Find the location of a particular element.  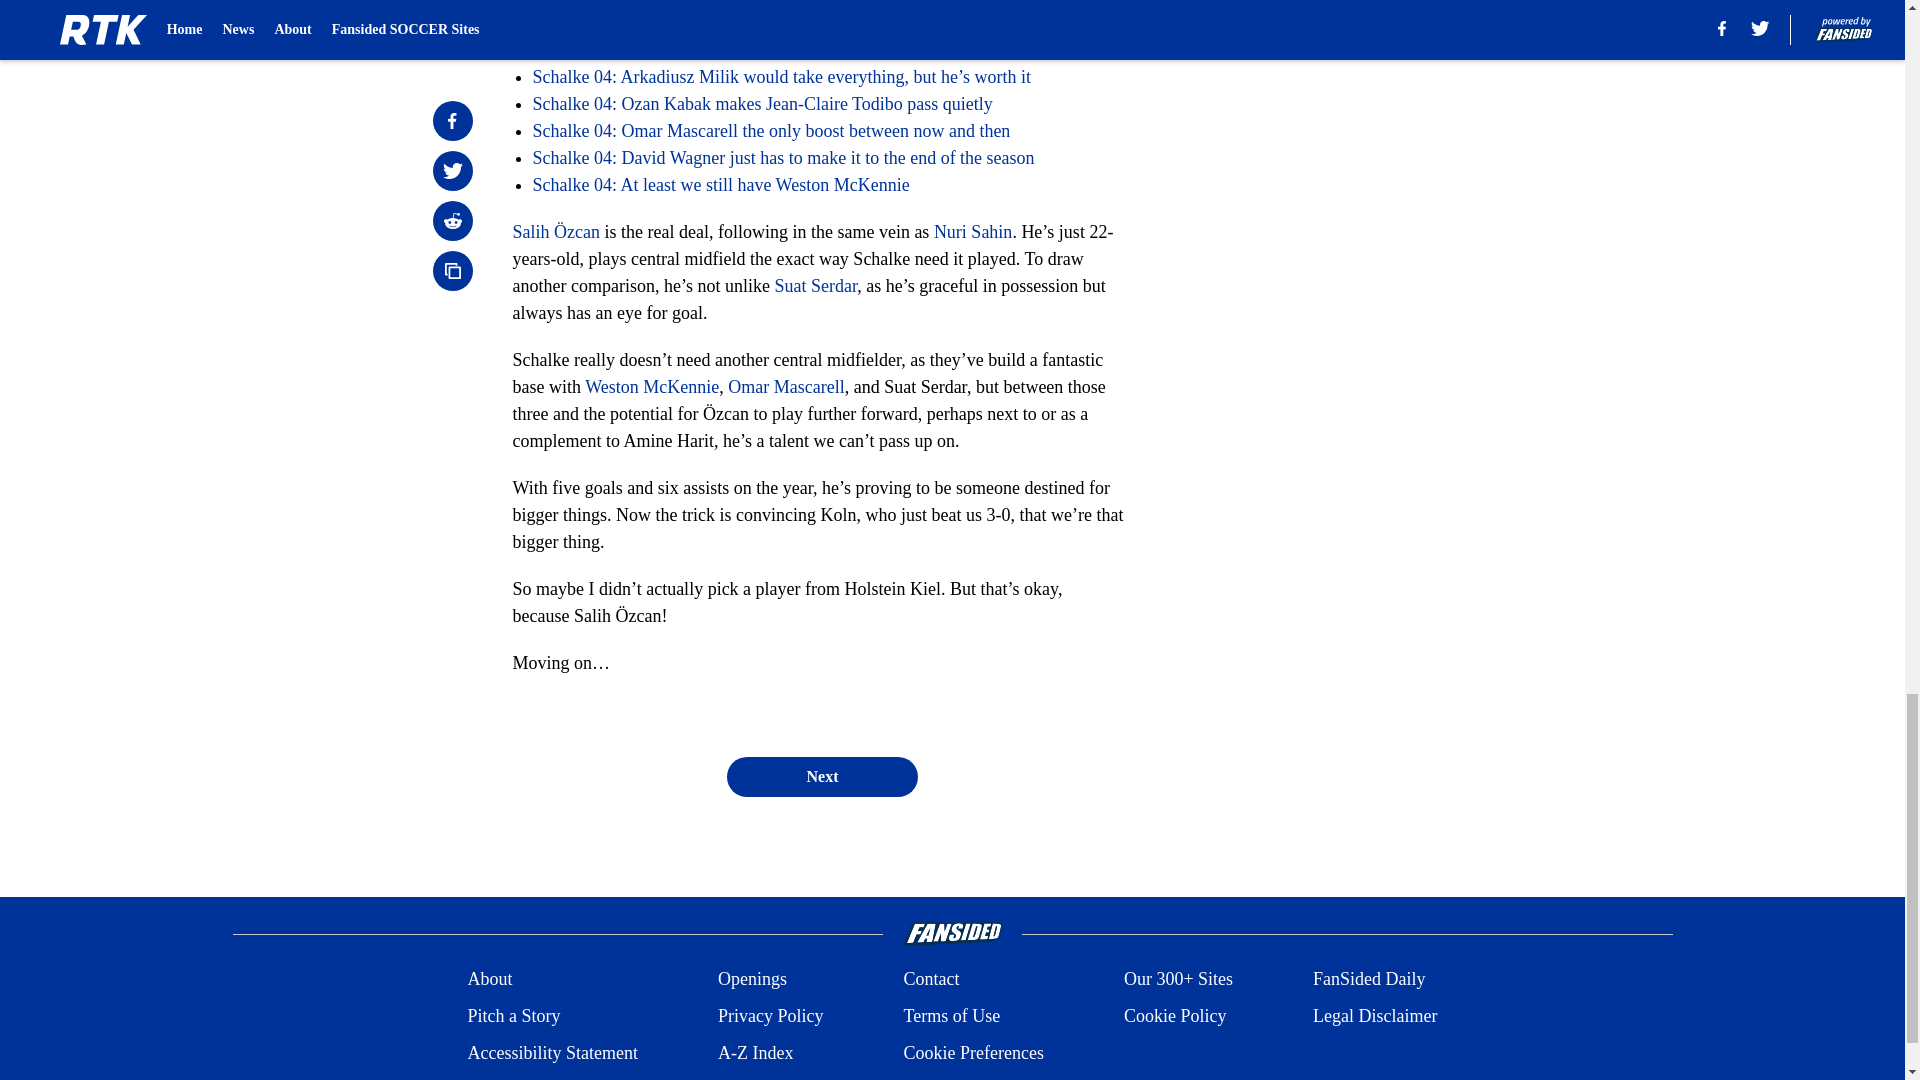

Suat Serdar is located at coordinates (814, 286).